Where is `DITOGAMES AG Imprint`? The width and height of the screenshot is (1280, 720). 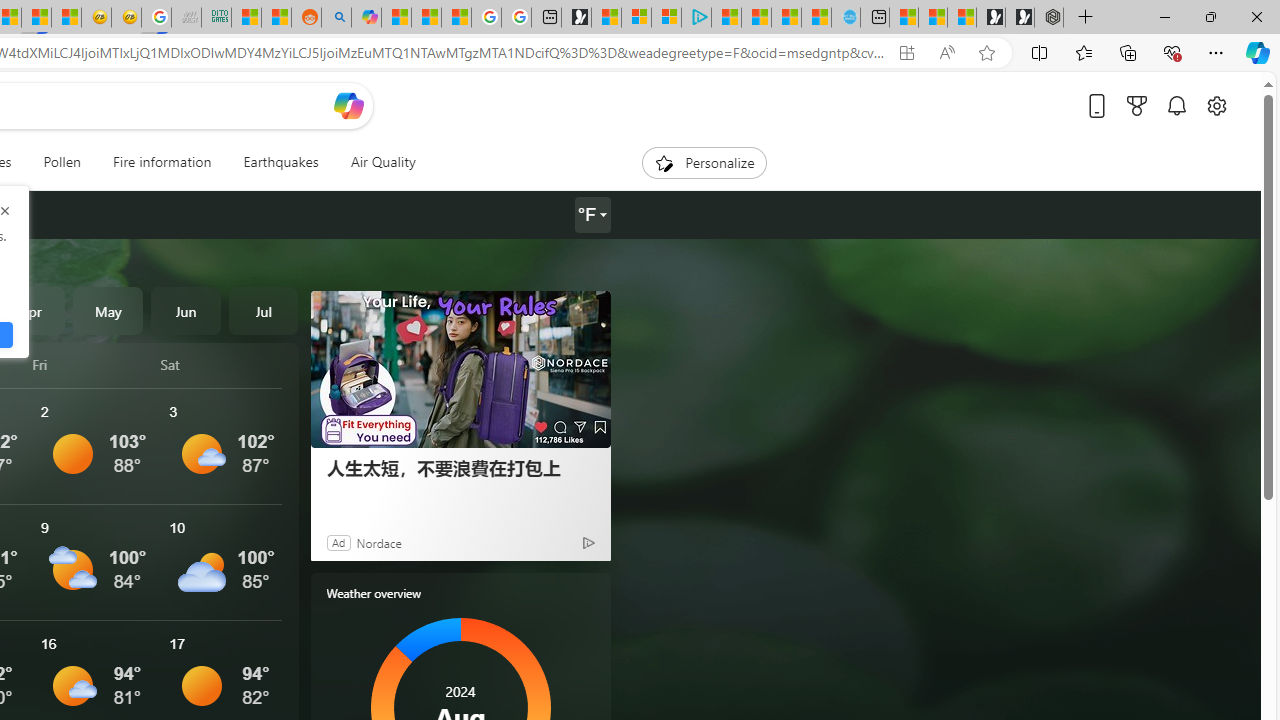
DITOGAMES AG Imprint is located at coordinates (216, 18).